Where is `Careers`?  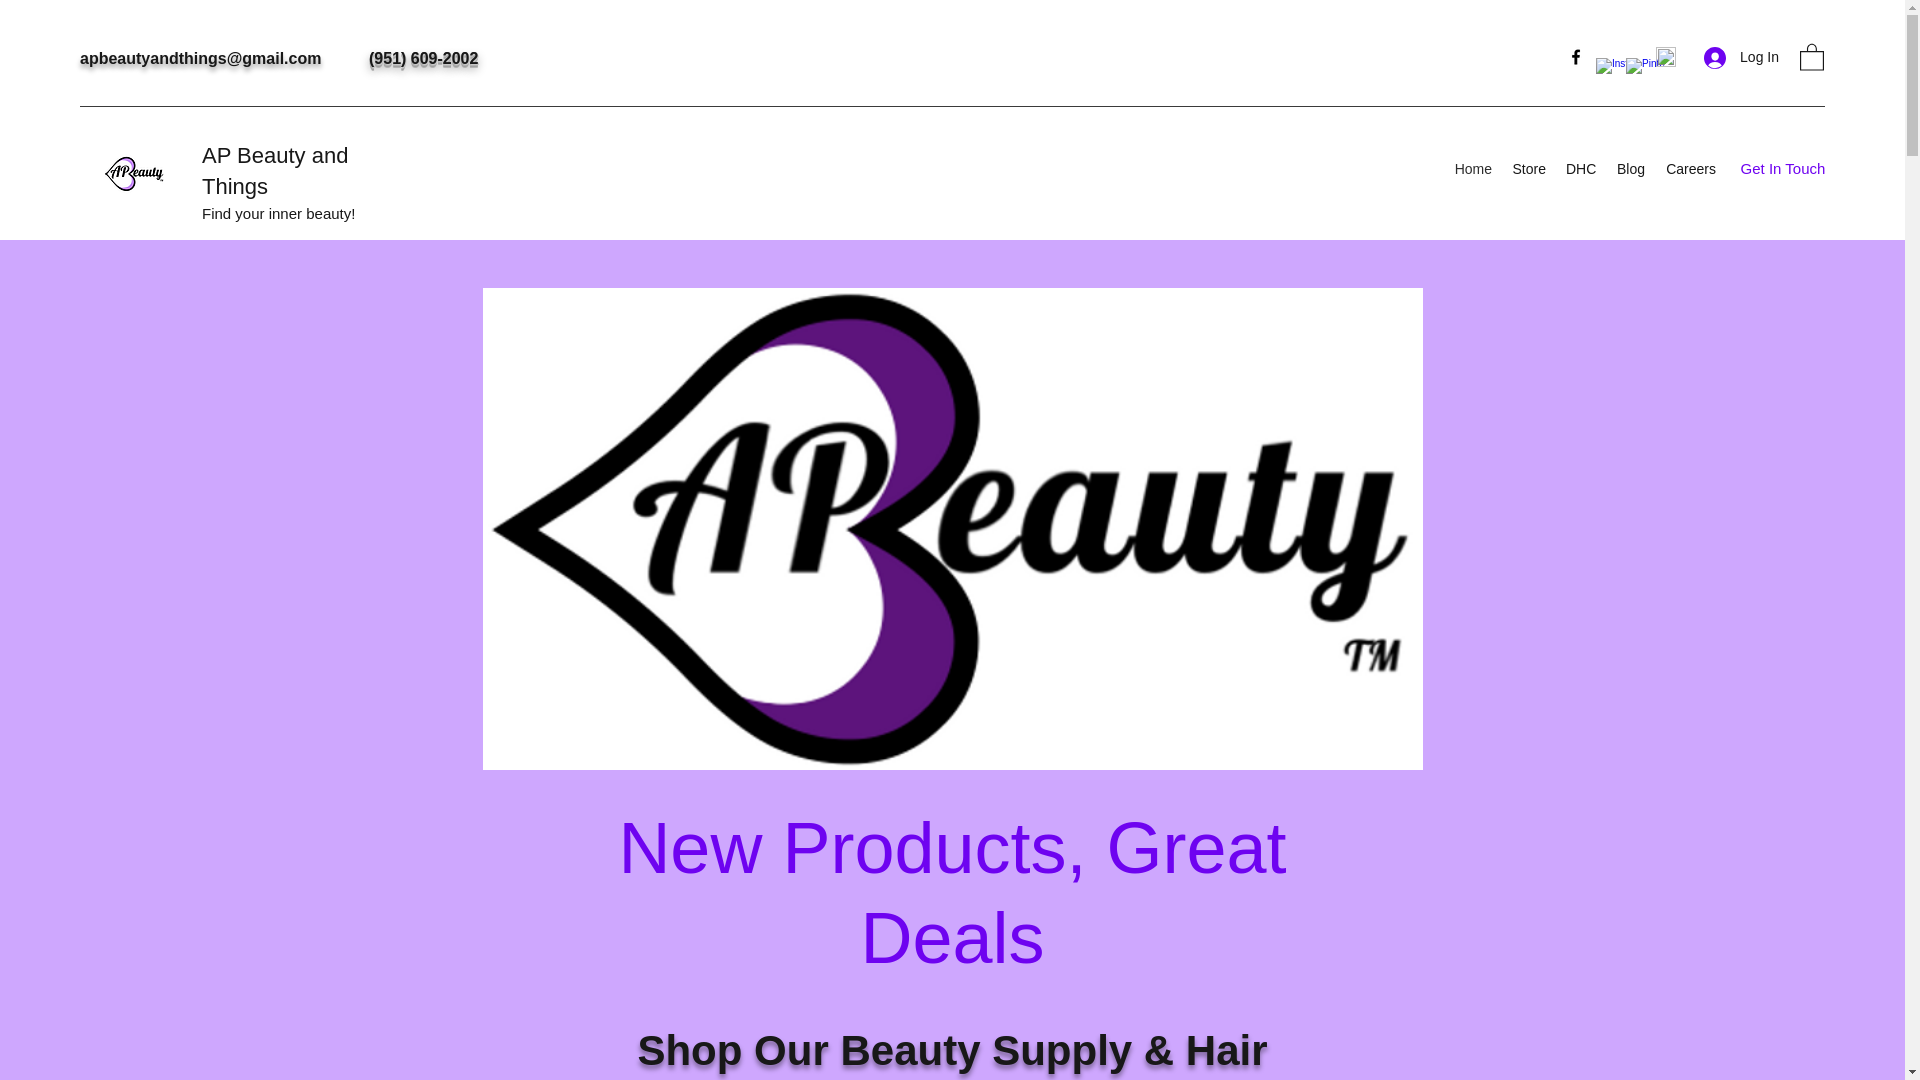
Careers is located at coordinates (1690, 168).